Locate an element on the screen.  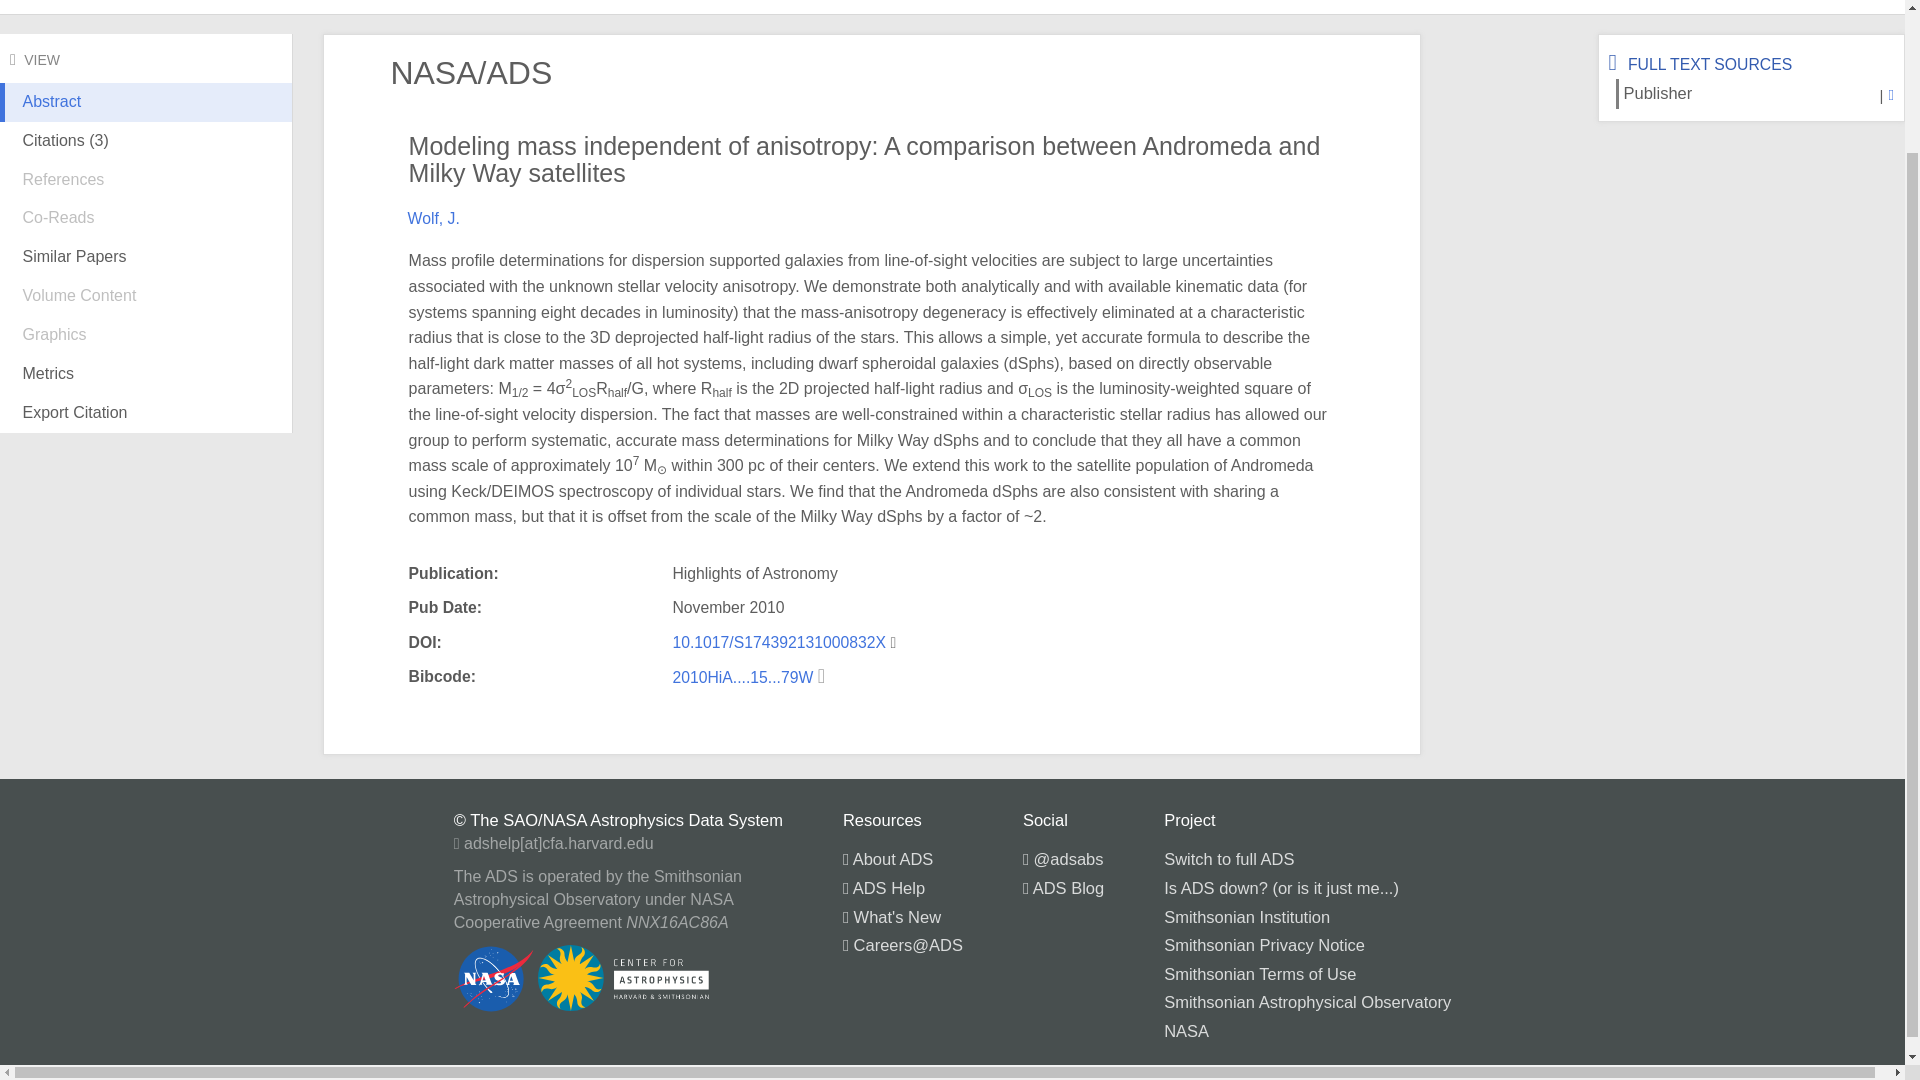
Smithsonian Terms of Use is located at coordinates (1259, 974).